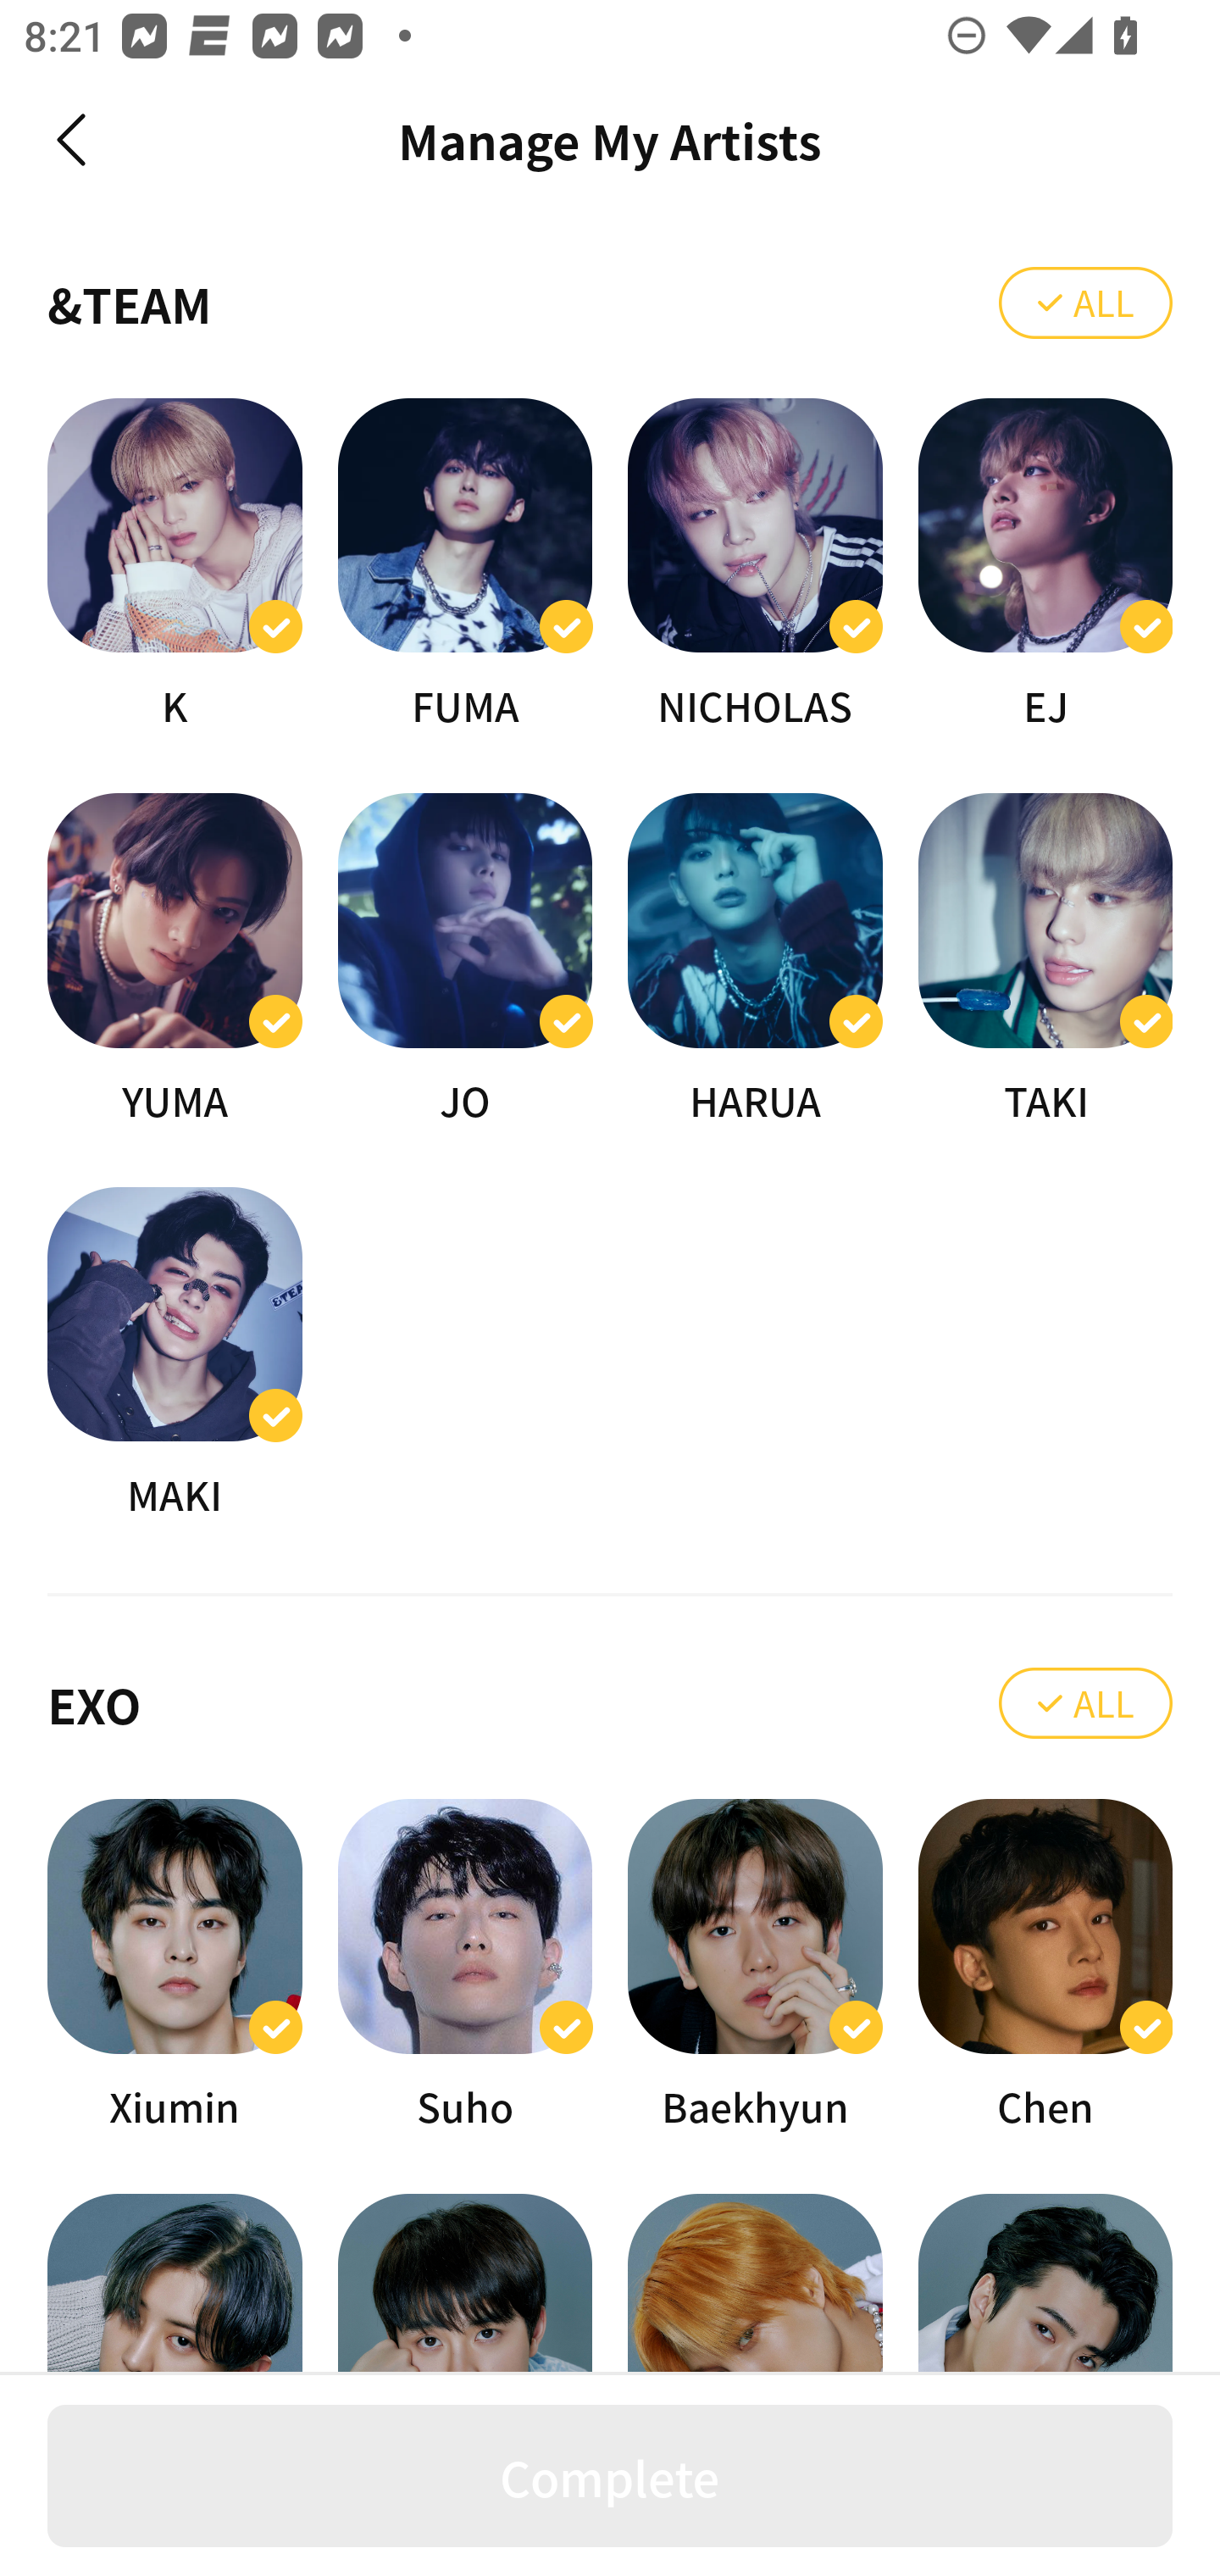  Describe the element at coordinates (464, 566) in the screenshot. I see `FUMA` at that location.